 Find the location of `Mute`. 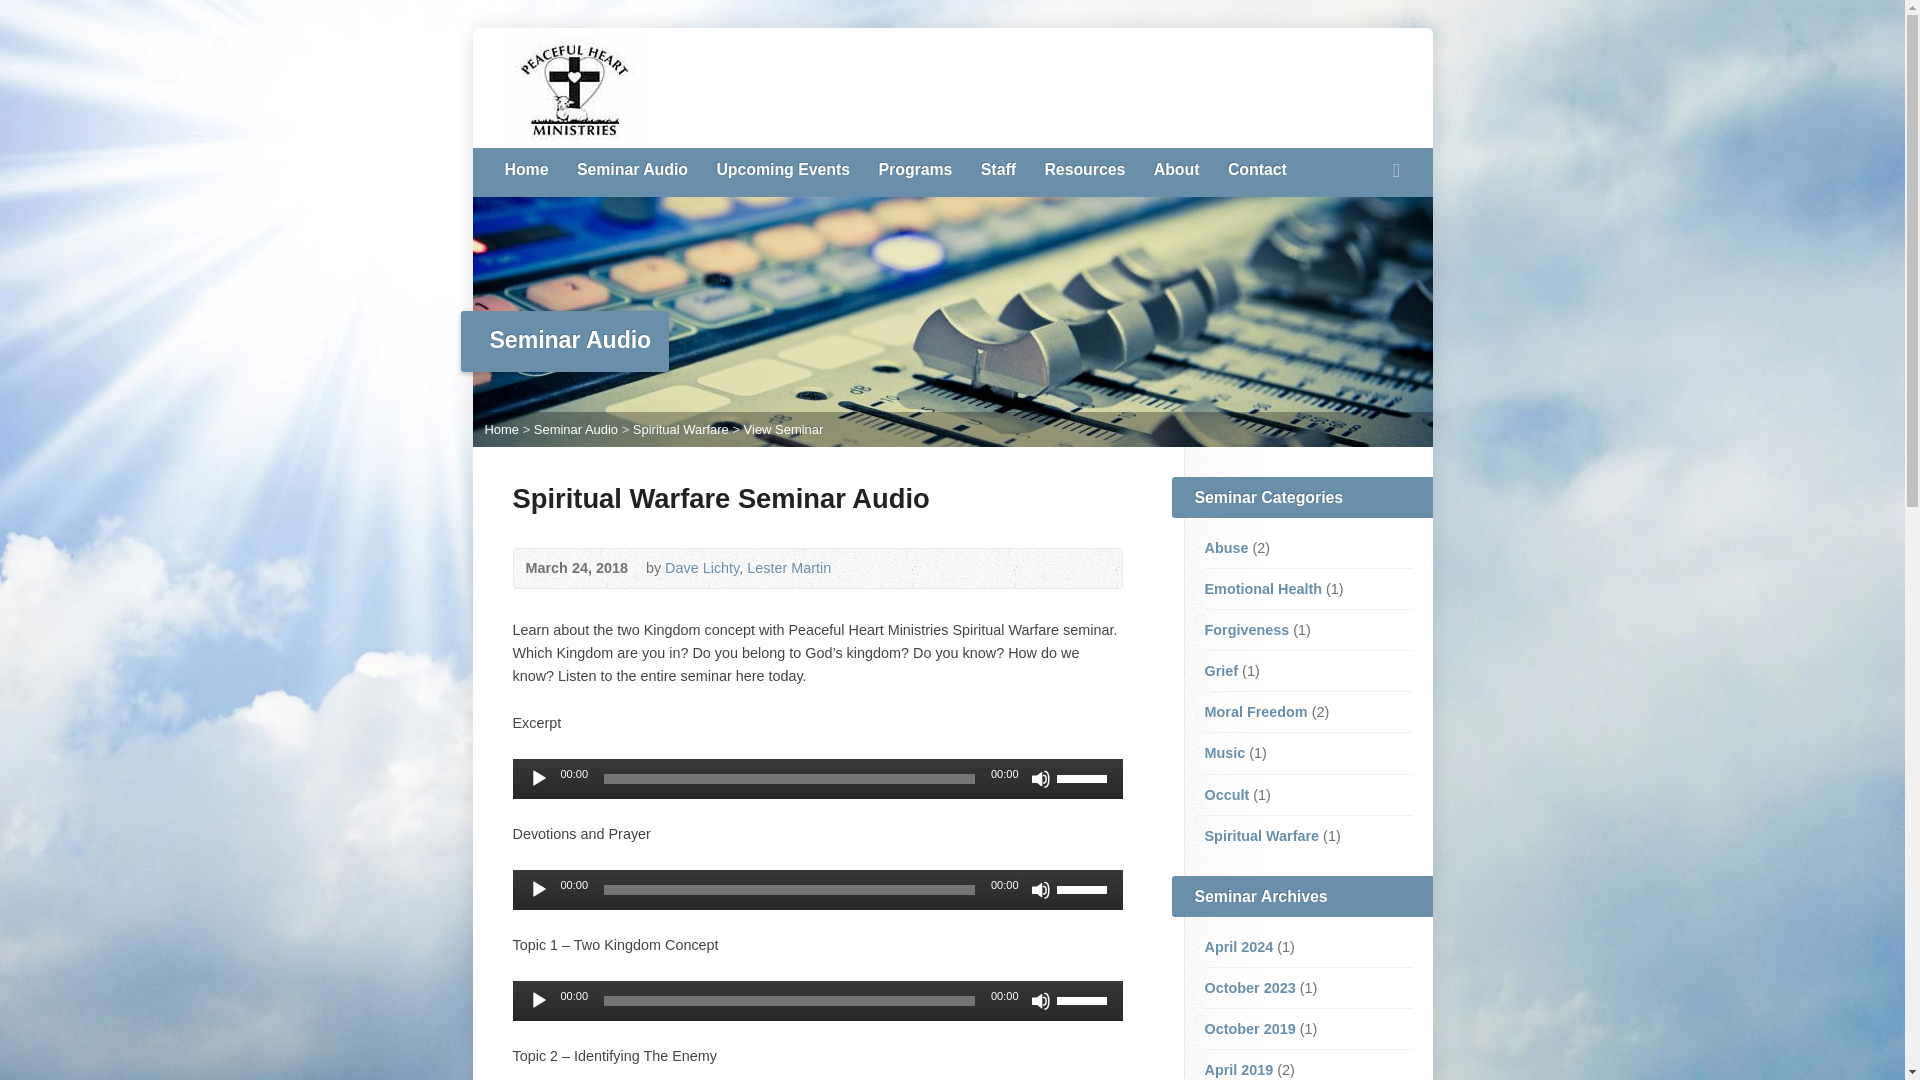

Mute is located at coordinates (1040, 890).